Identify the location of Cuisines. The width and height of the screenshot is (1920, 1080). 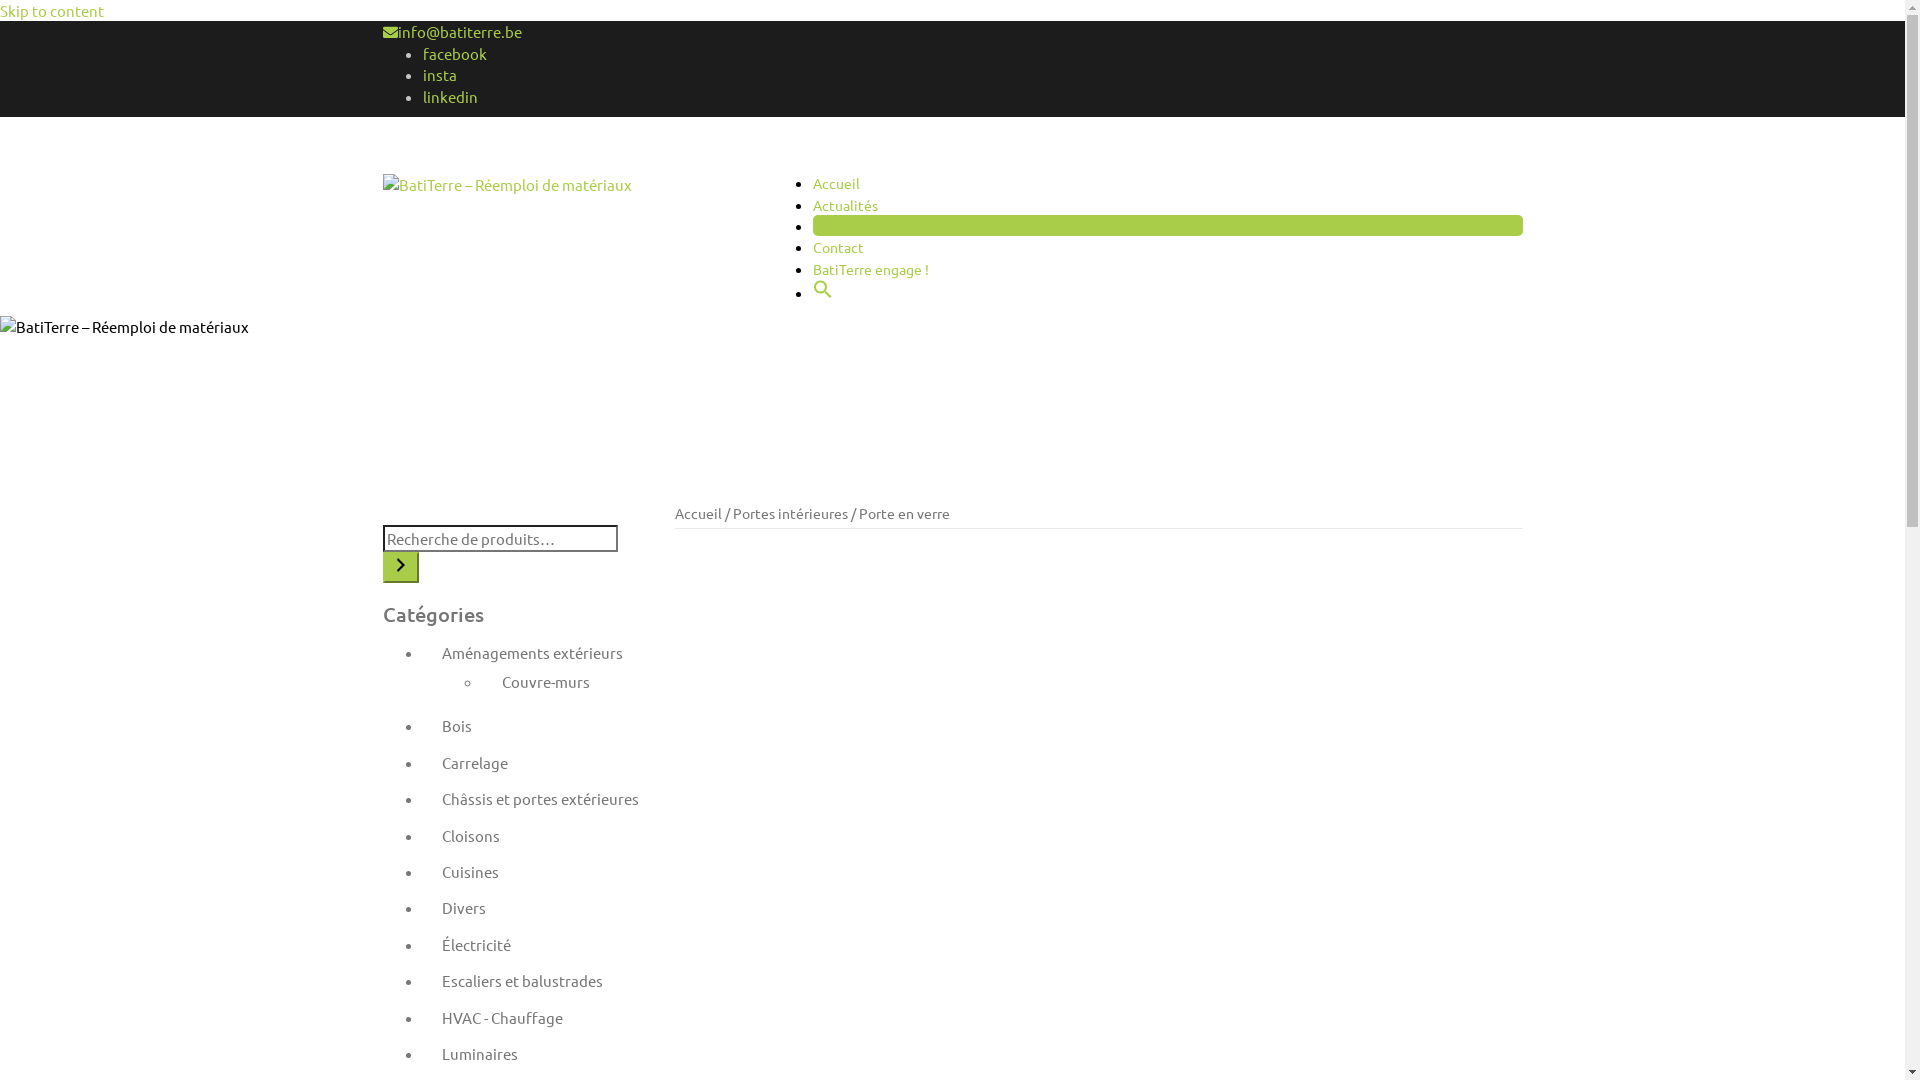
(470, 872).